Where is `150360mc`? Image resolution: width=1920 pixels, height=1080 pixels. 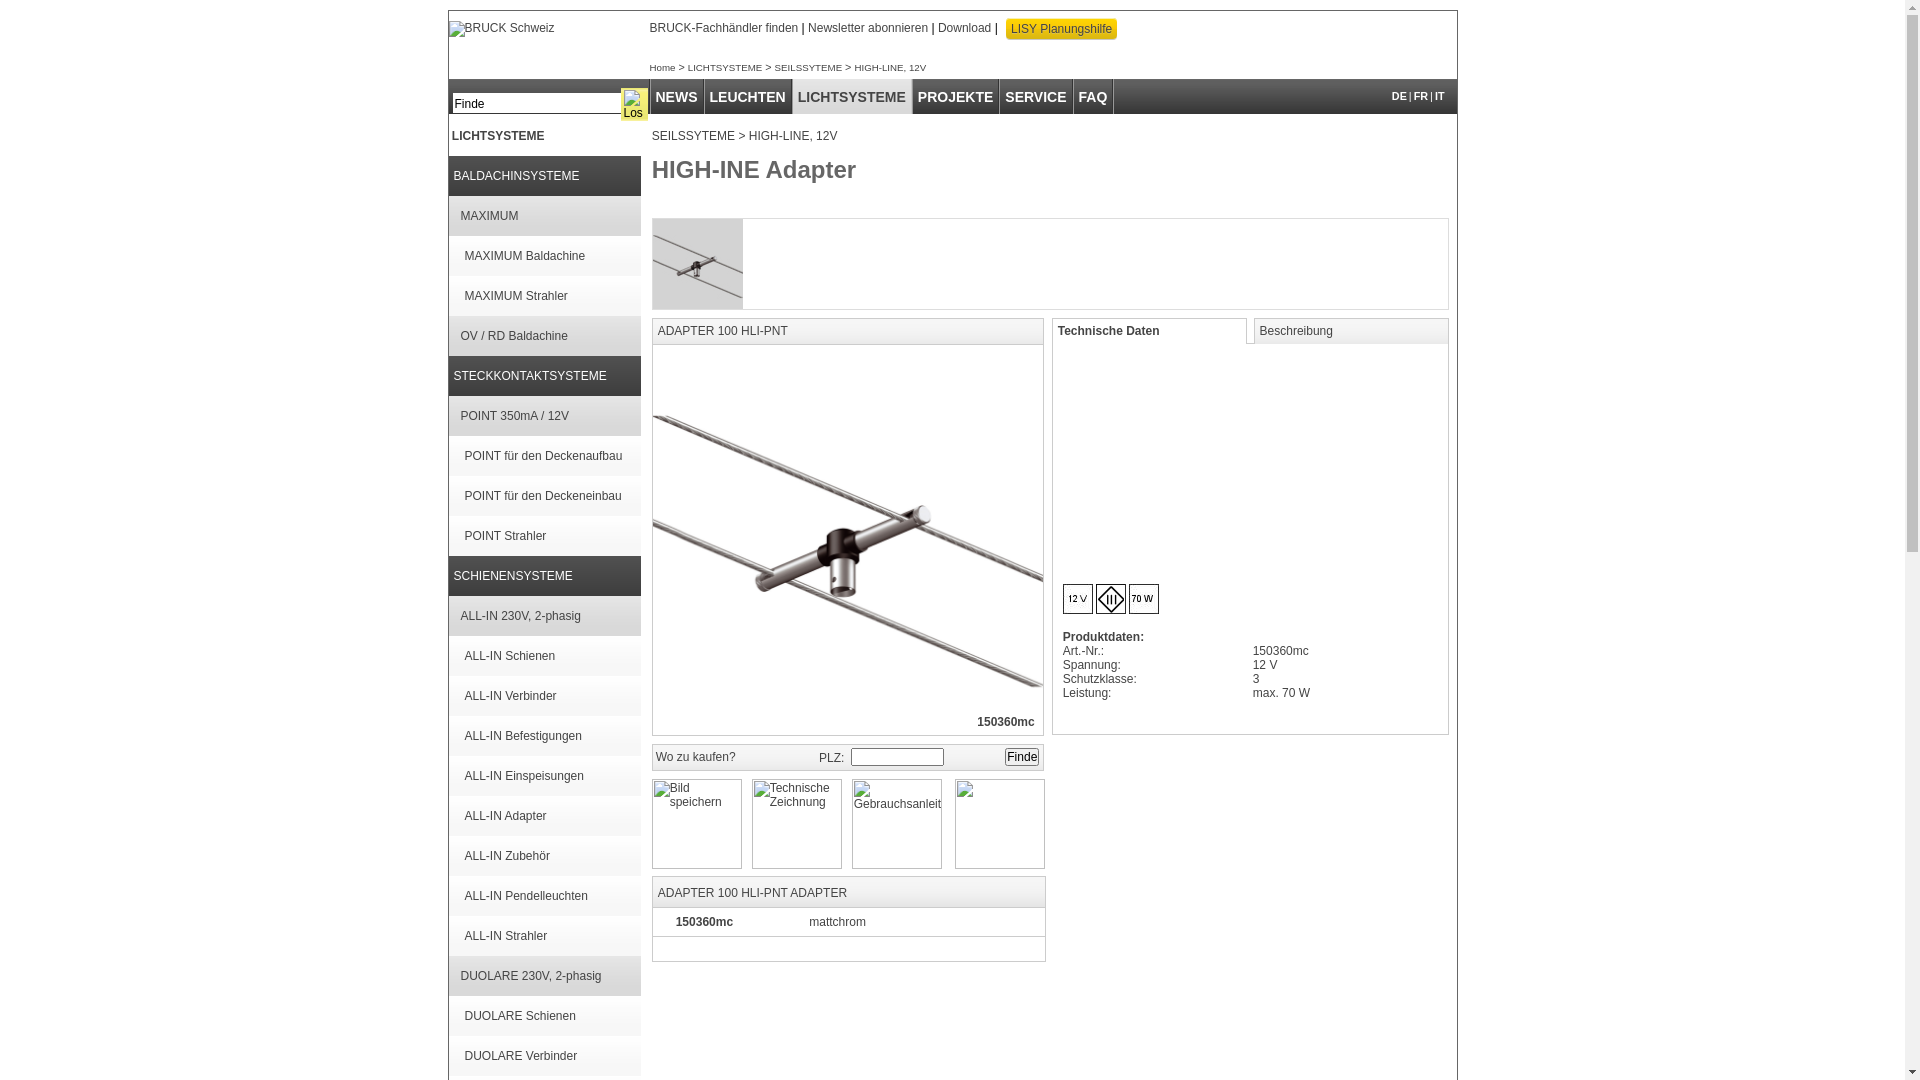
150360mc is located at coordinates (704, 922).